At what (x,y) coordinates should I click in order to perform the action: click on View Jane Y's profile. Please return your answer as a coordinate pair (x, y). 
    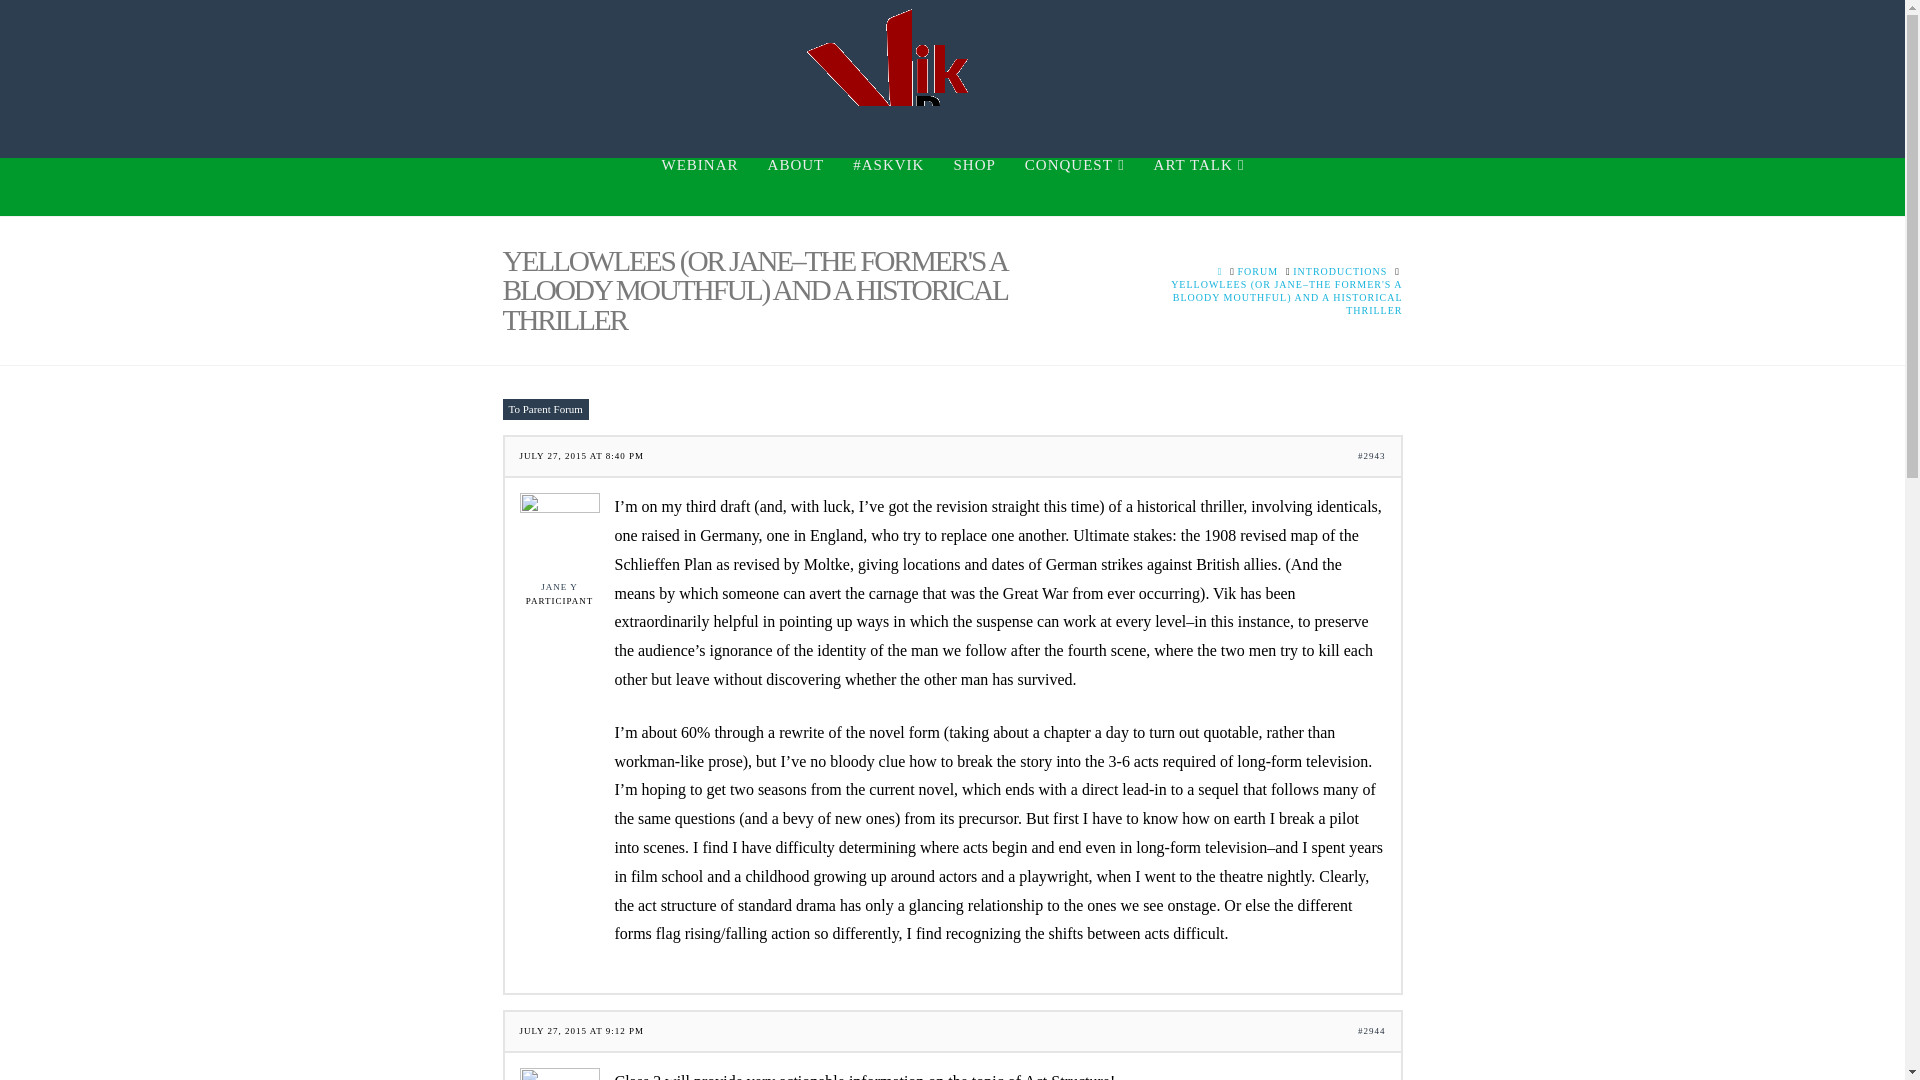
    Looking at the image, I should click on (560, 542).